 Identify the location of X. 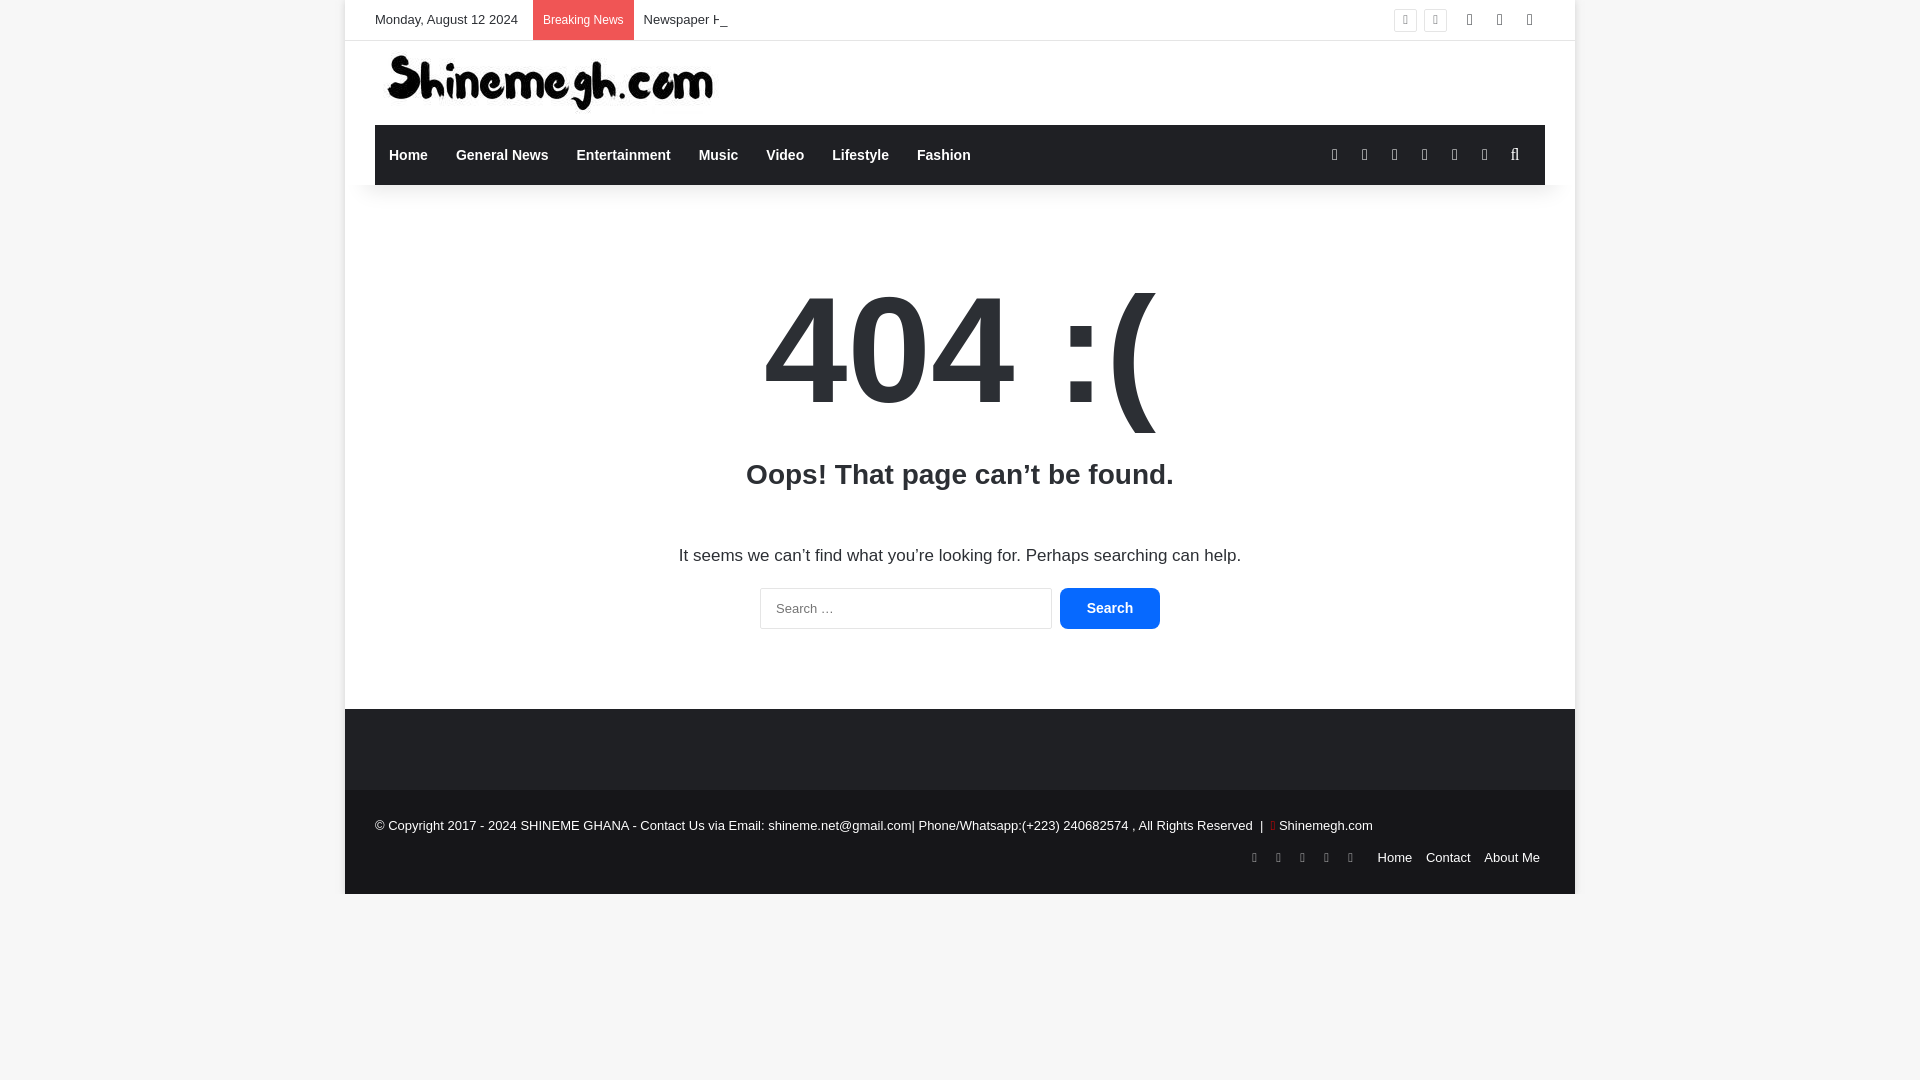
(1278, 858).